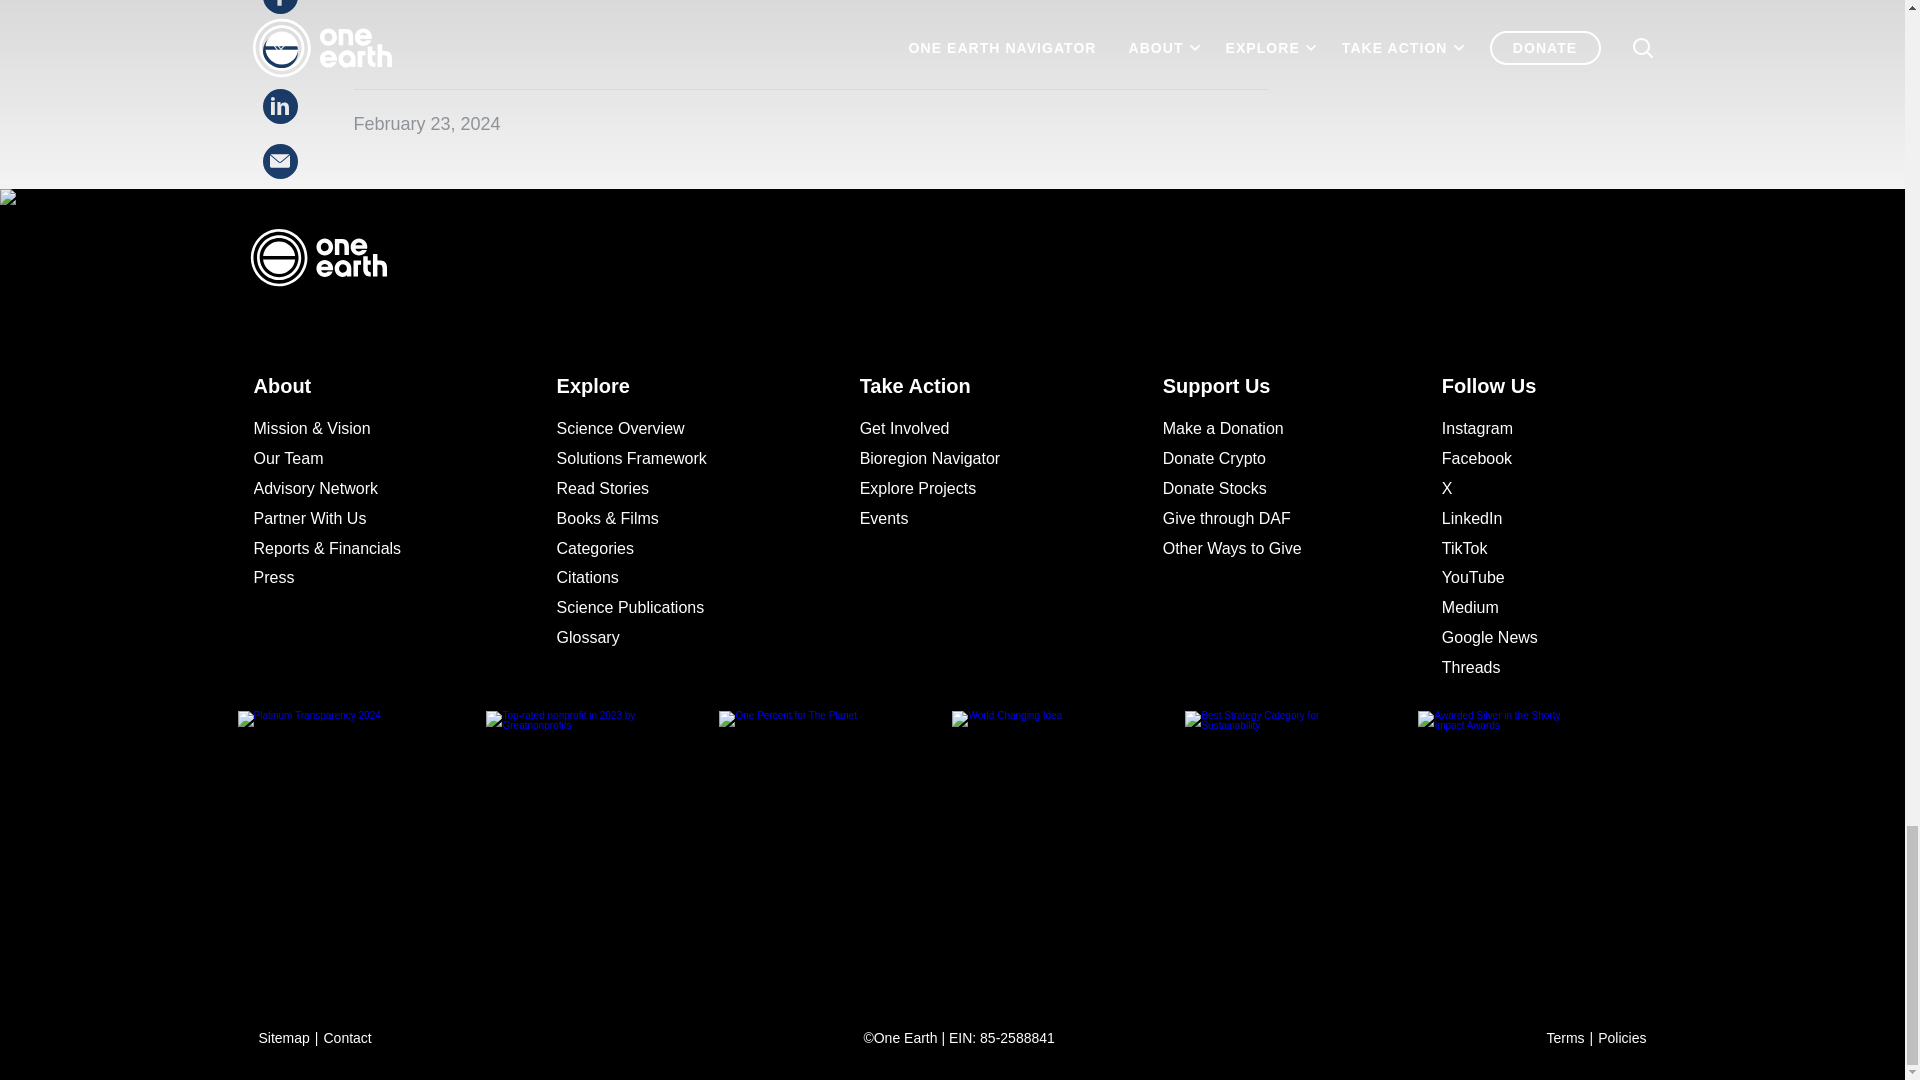  What do you see at coordinates (1534, 489) in the screenshot?
I see `Follow us on Twitter` at bounding box center [1534, 489].